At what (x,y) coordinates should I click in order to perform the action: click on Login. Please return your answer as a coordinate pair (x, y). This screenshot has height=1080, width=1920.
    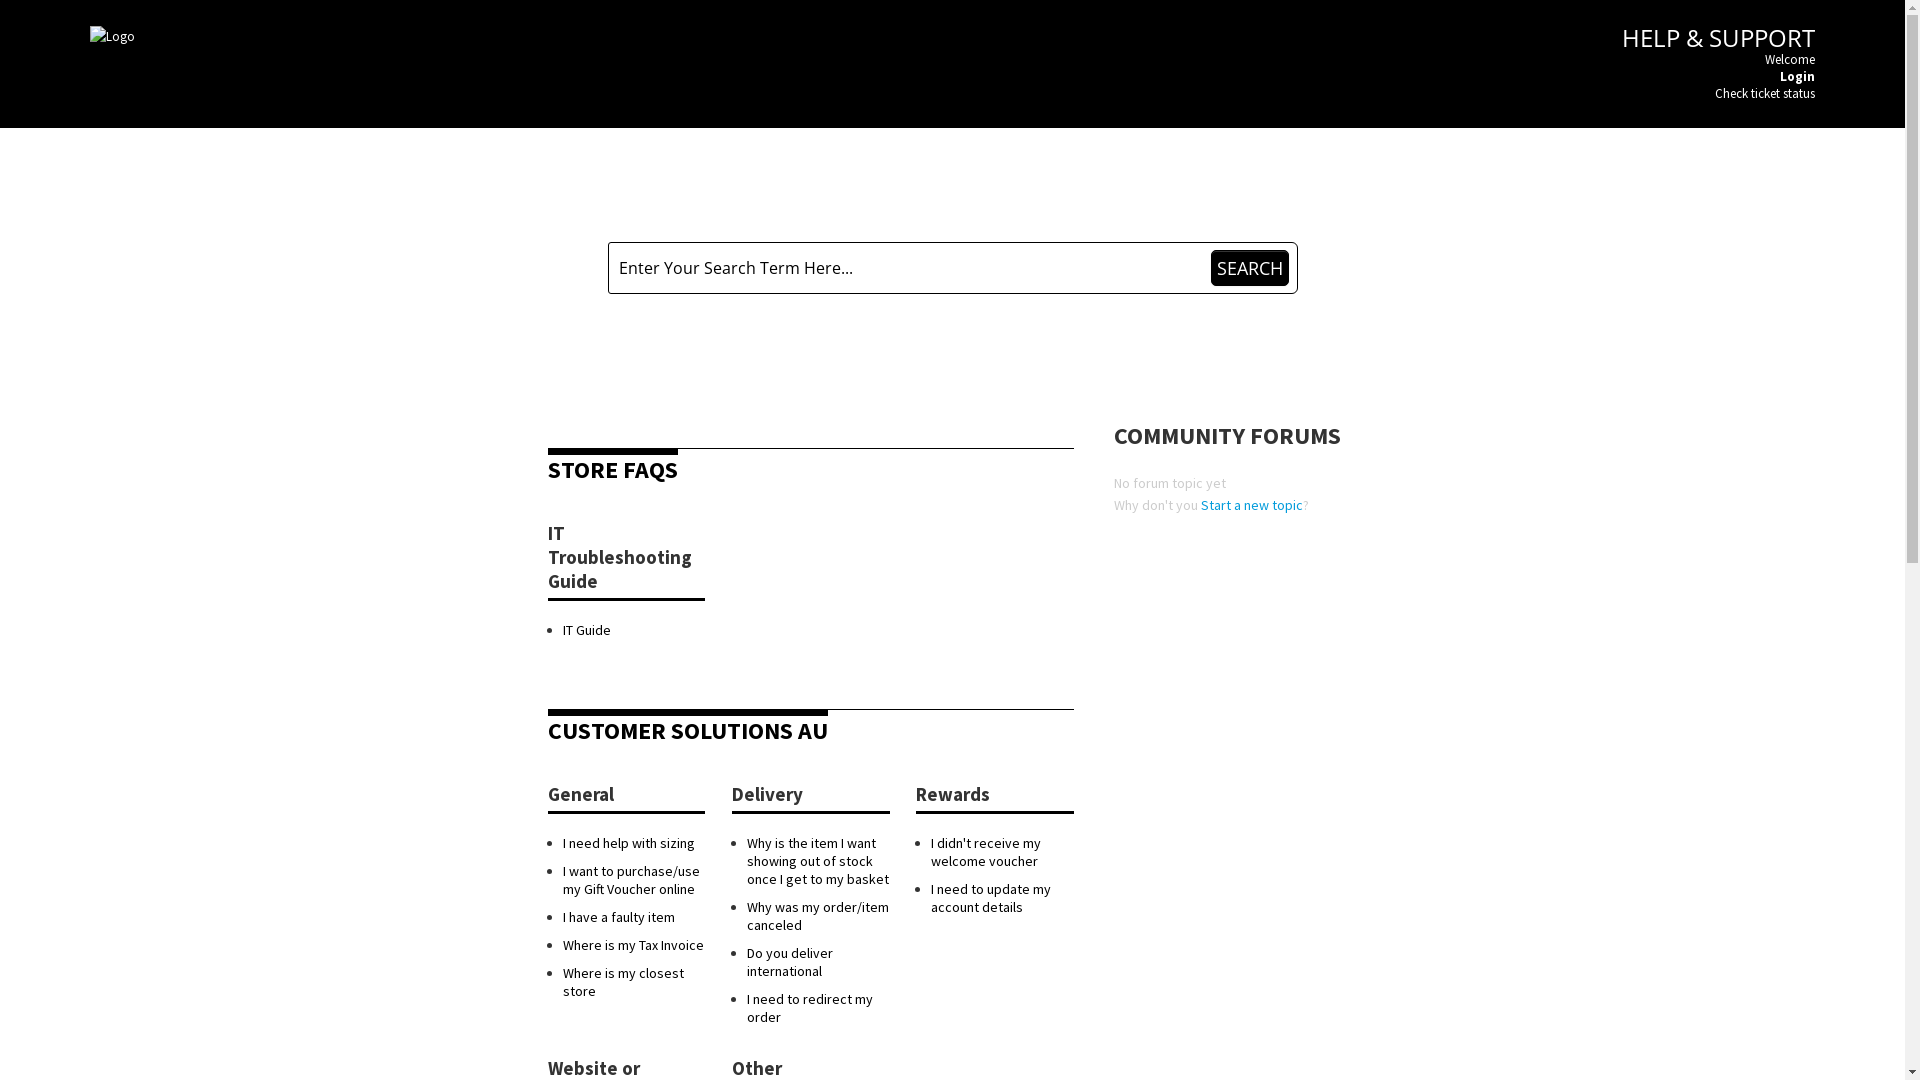
    Looking at the image, I should click on (1798, 76).